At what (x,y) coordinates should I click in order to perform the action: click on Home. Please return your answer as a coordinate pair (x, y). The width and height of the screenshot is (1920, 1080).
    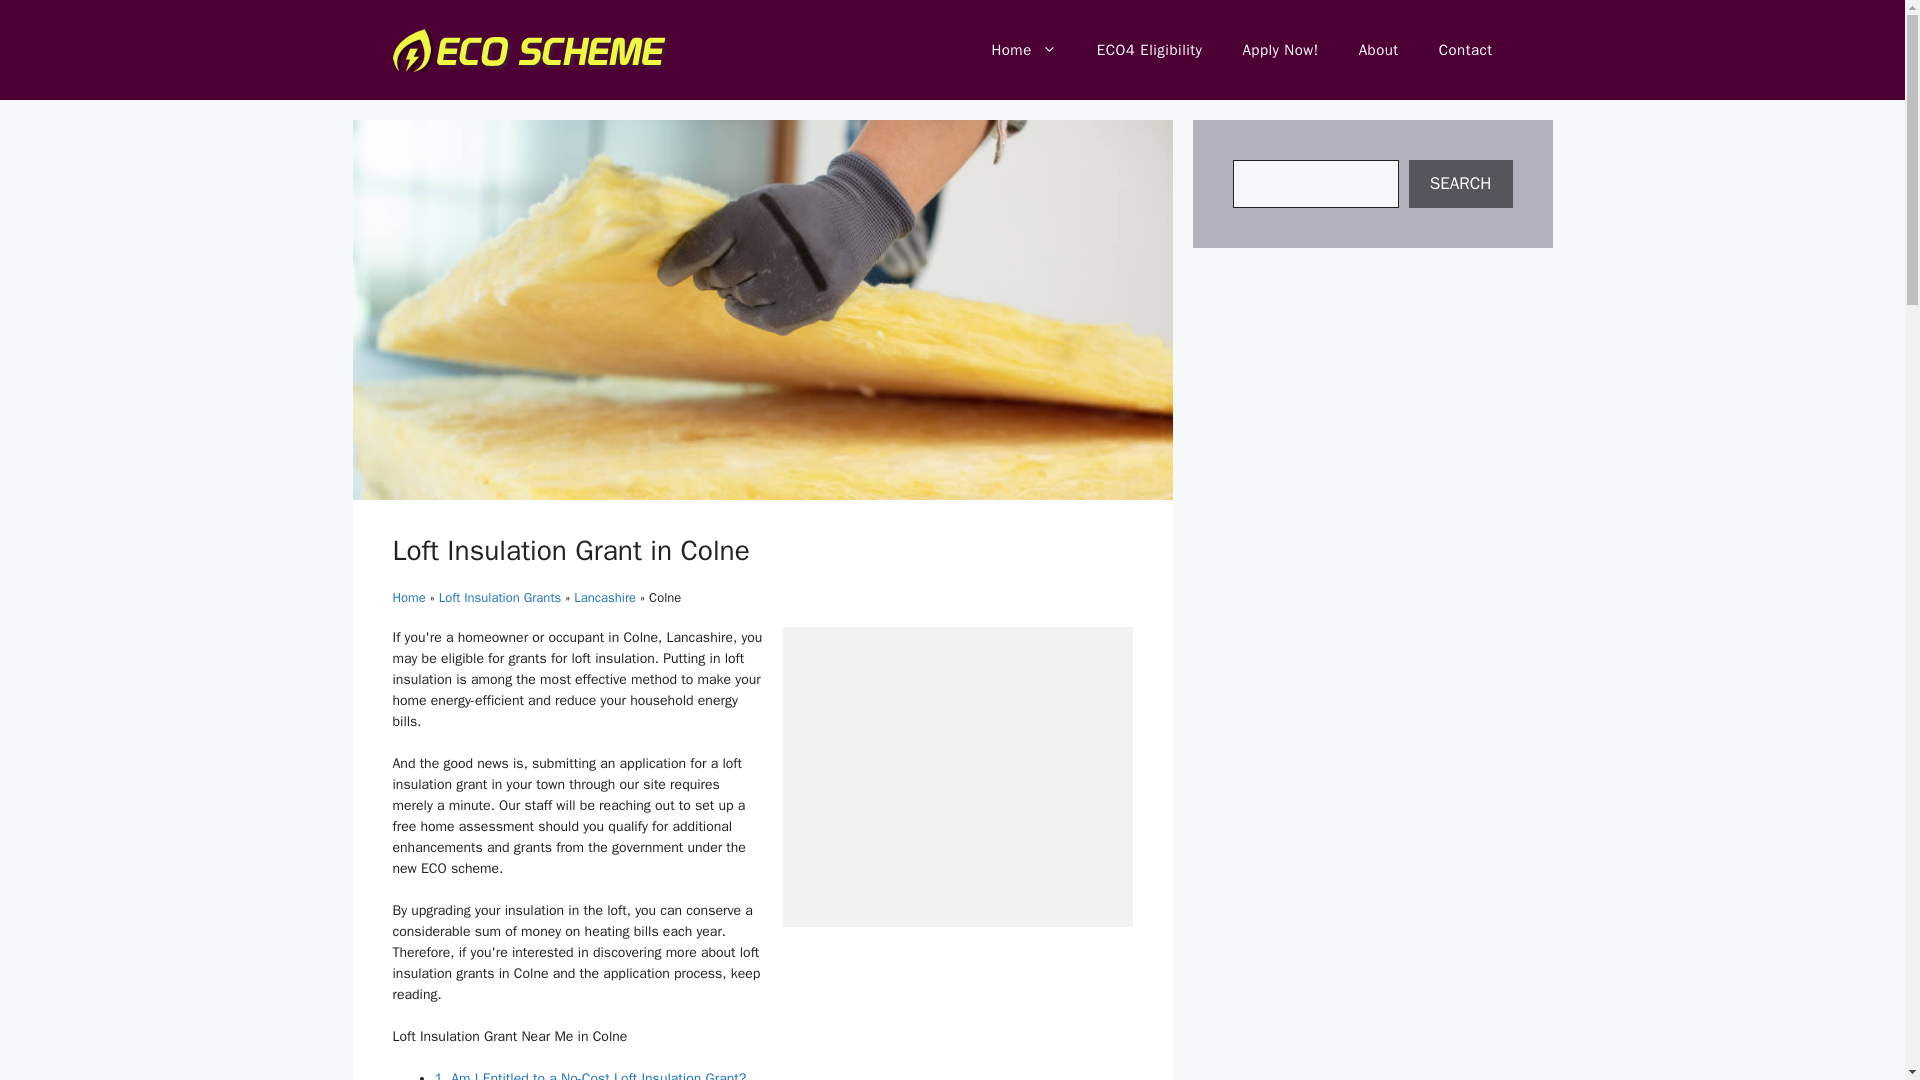
    Looking at the image, I should click on (1023, 50).